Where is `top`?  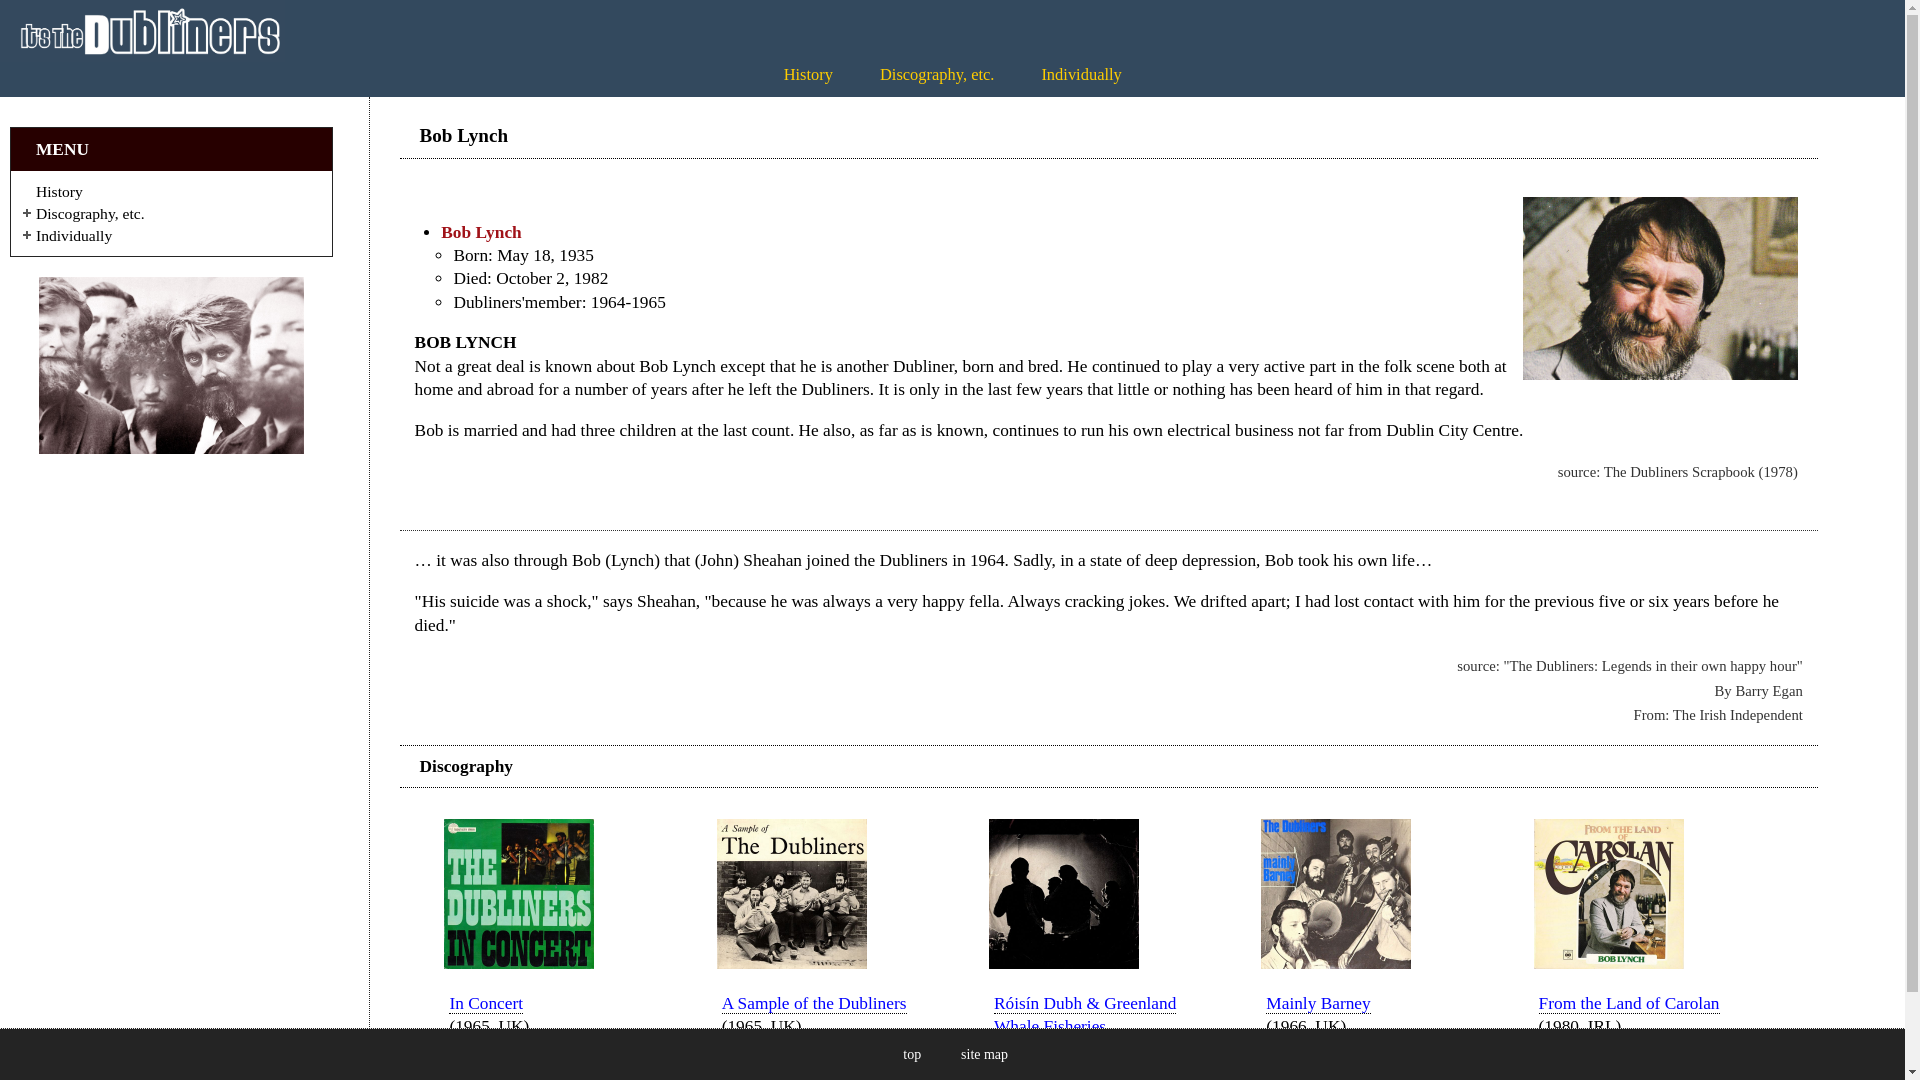 top is located at coordinates (912, 1054).